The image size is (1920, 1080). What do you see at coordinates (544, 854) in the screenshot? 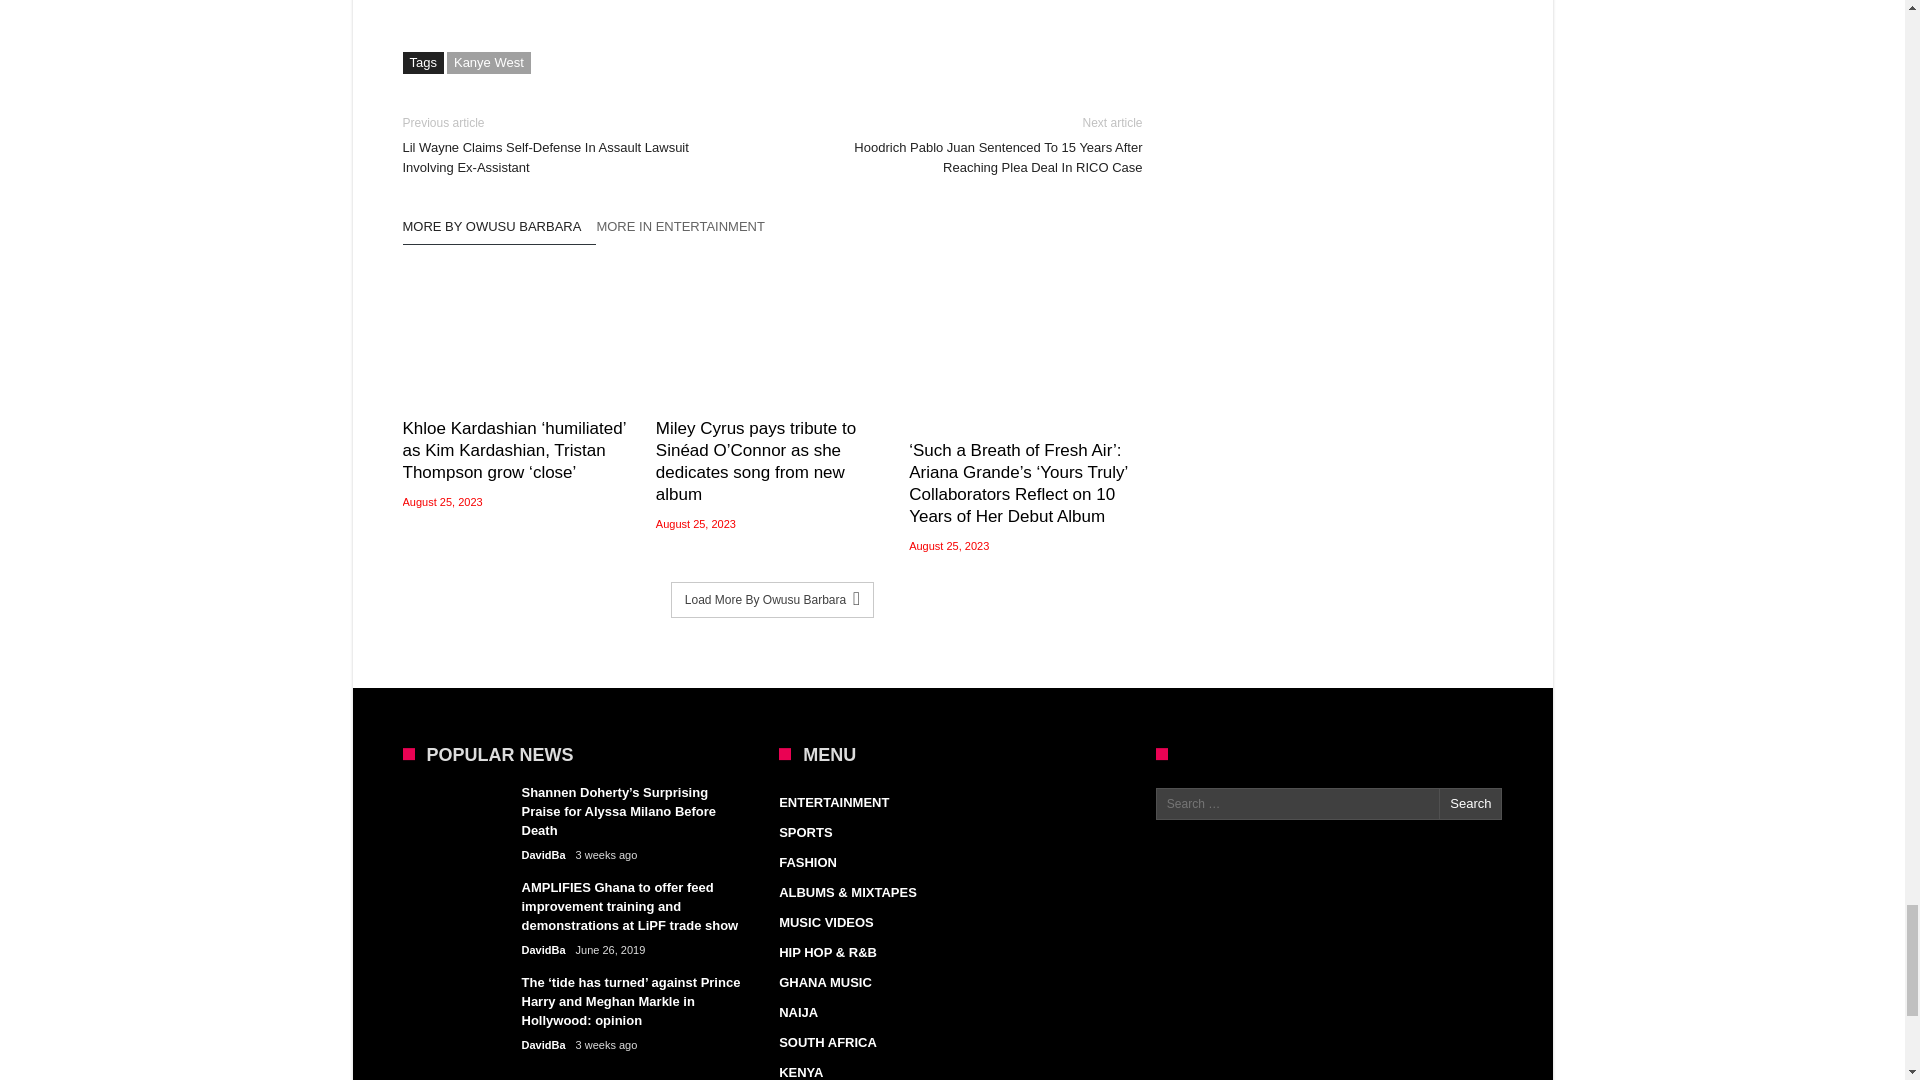
I see `Posts by DavidBa` at bounding box center [544, 854].